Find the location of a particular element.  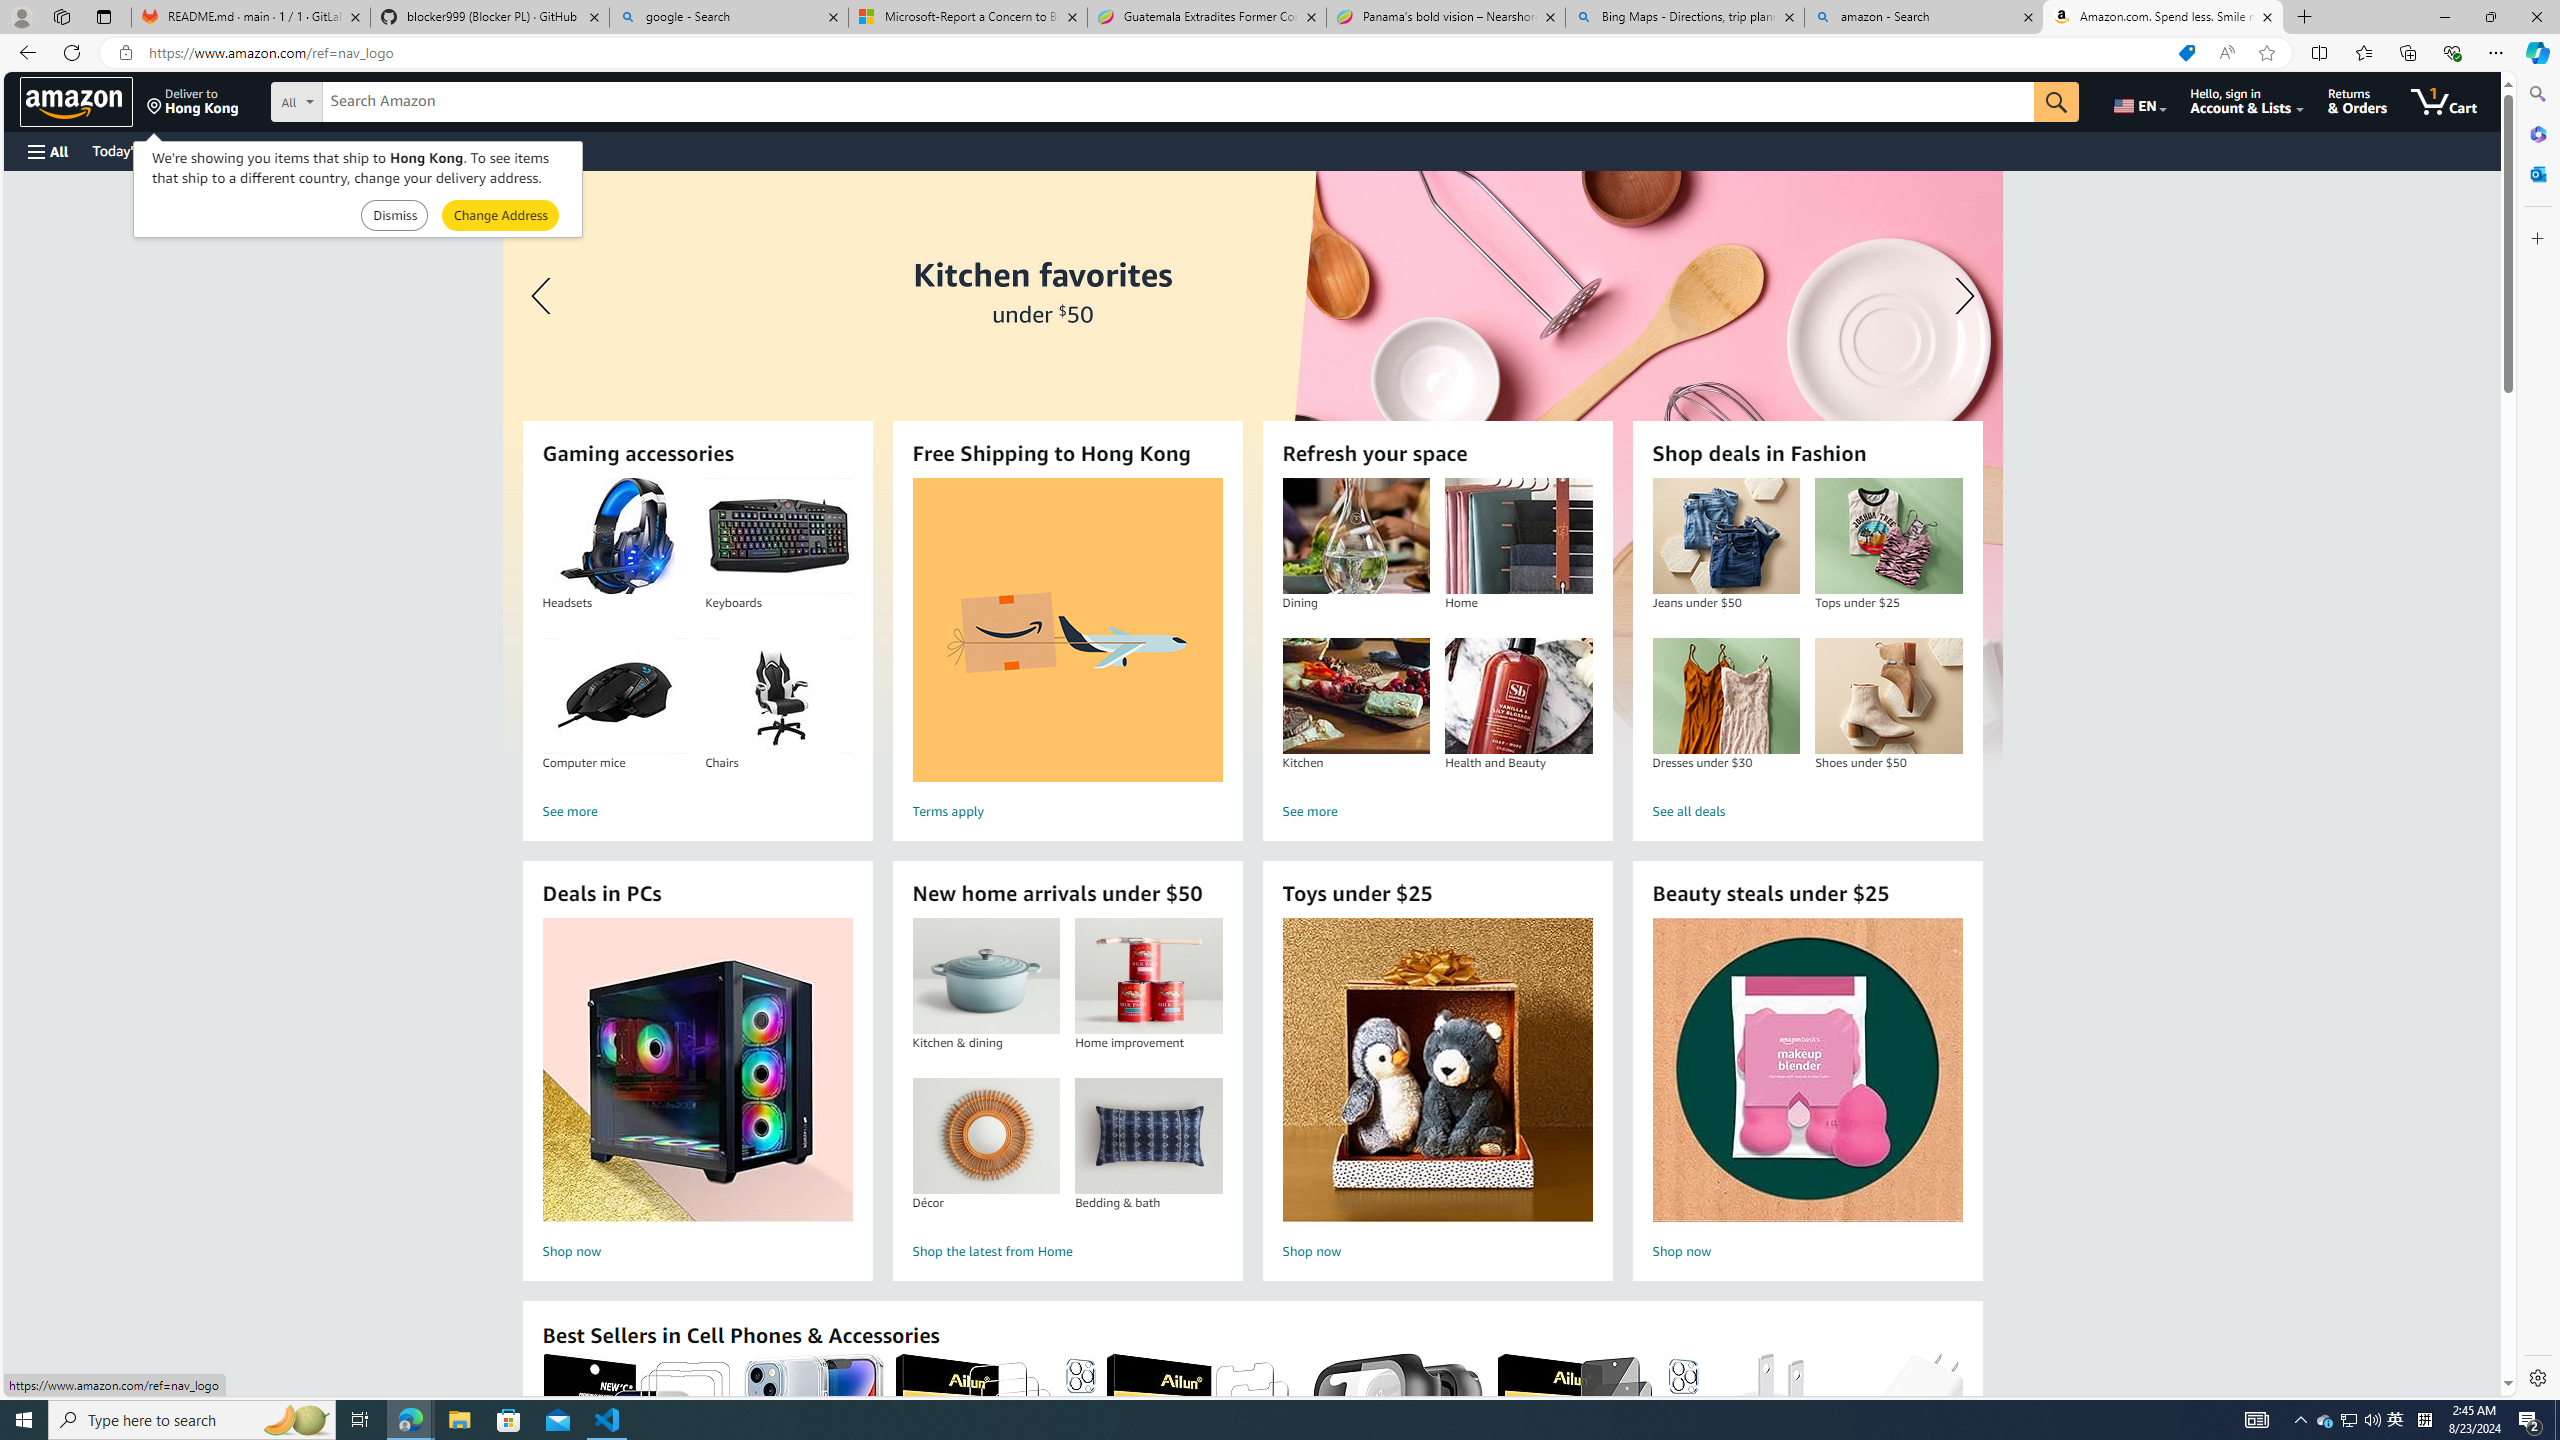

Hello, sign in Account & Lists is located at coordinates (2248, 101).